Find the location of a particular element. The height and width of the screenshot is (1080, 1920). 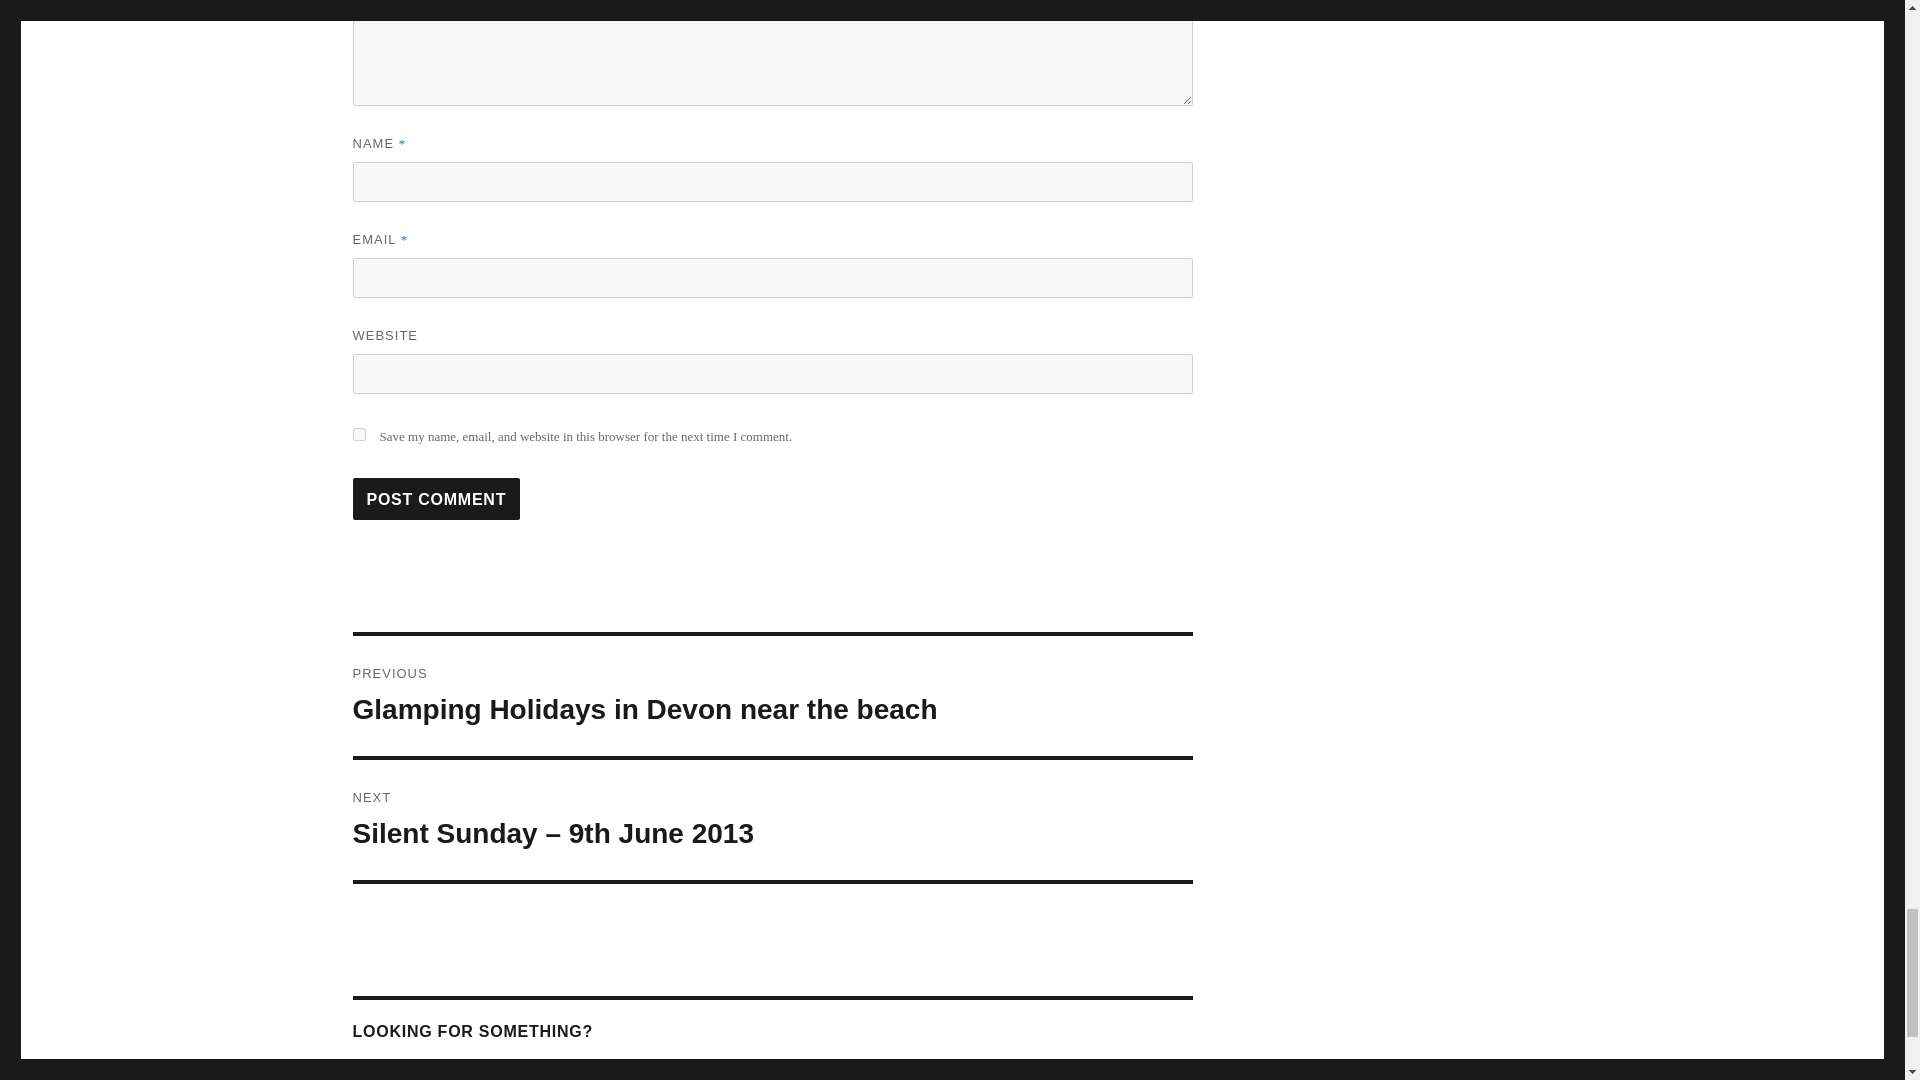

yes is located at coordinates (358, 434).